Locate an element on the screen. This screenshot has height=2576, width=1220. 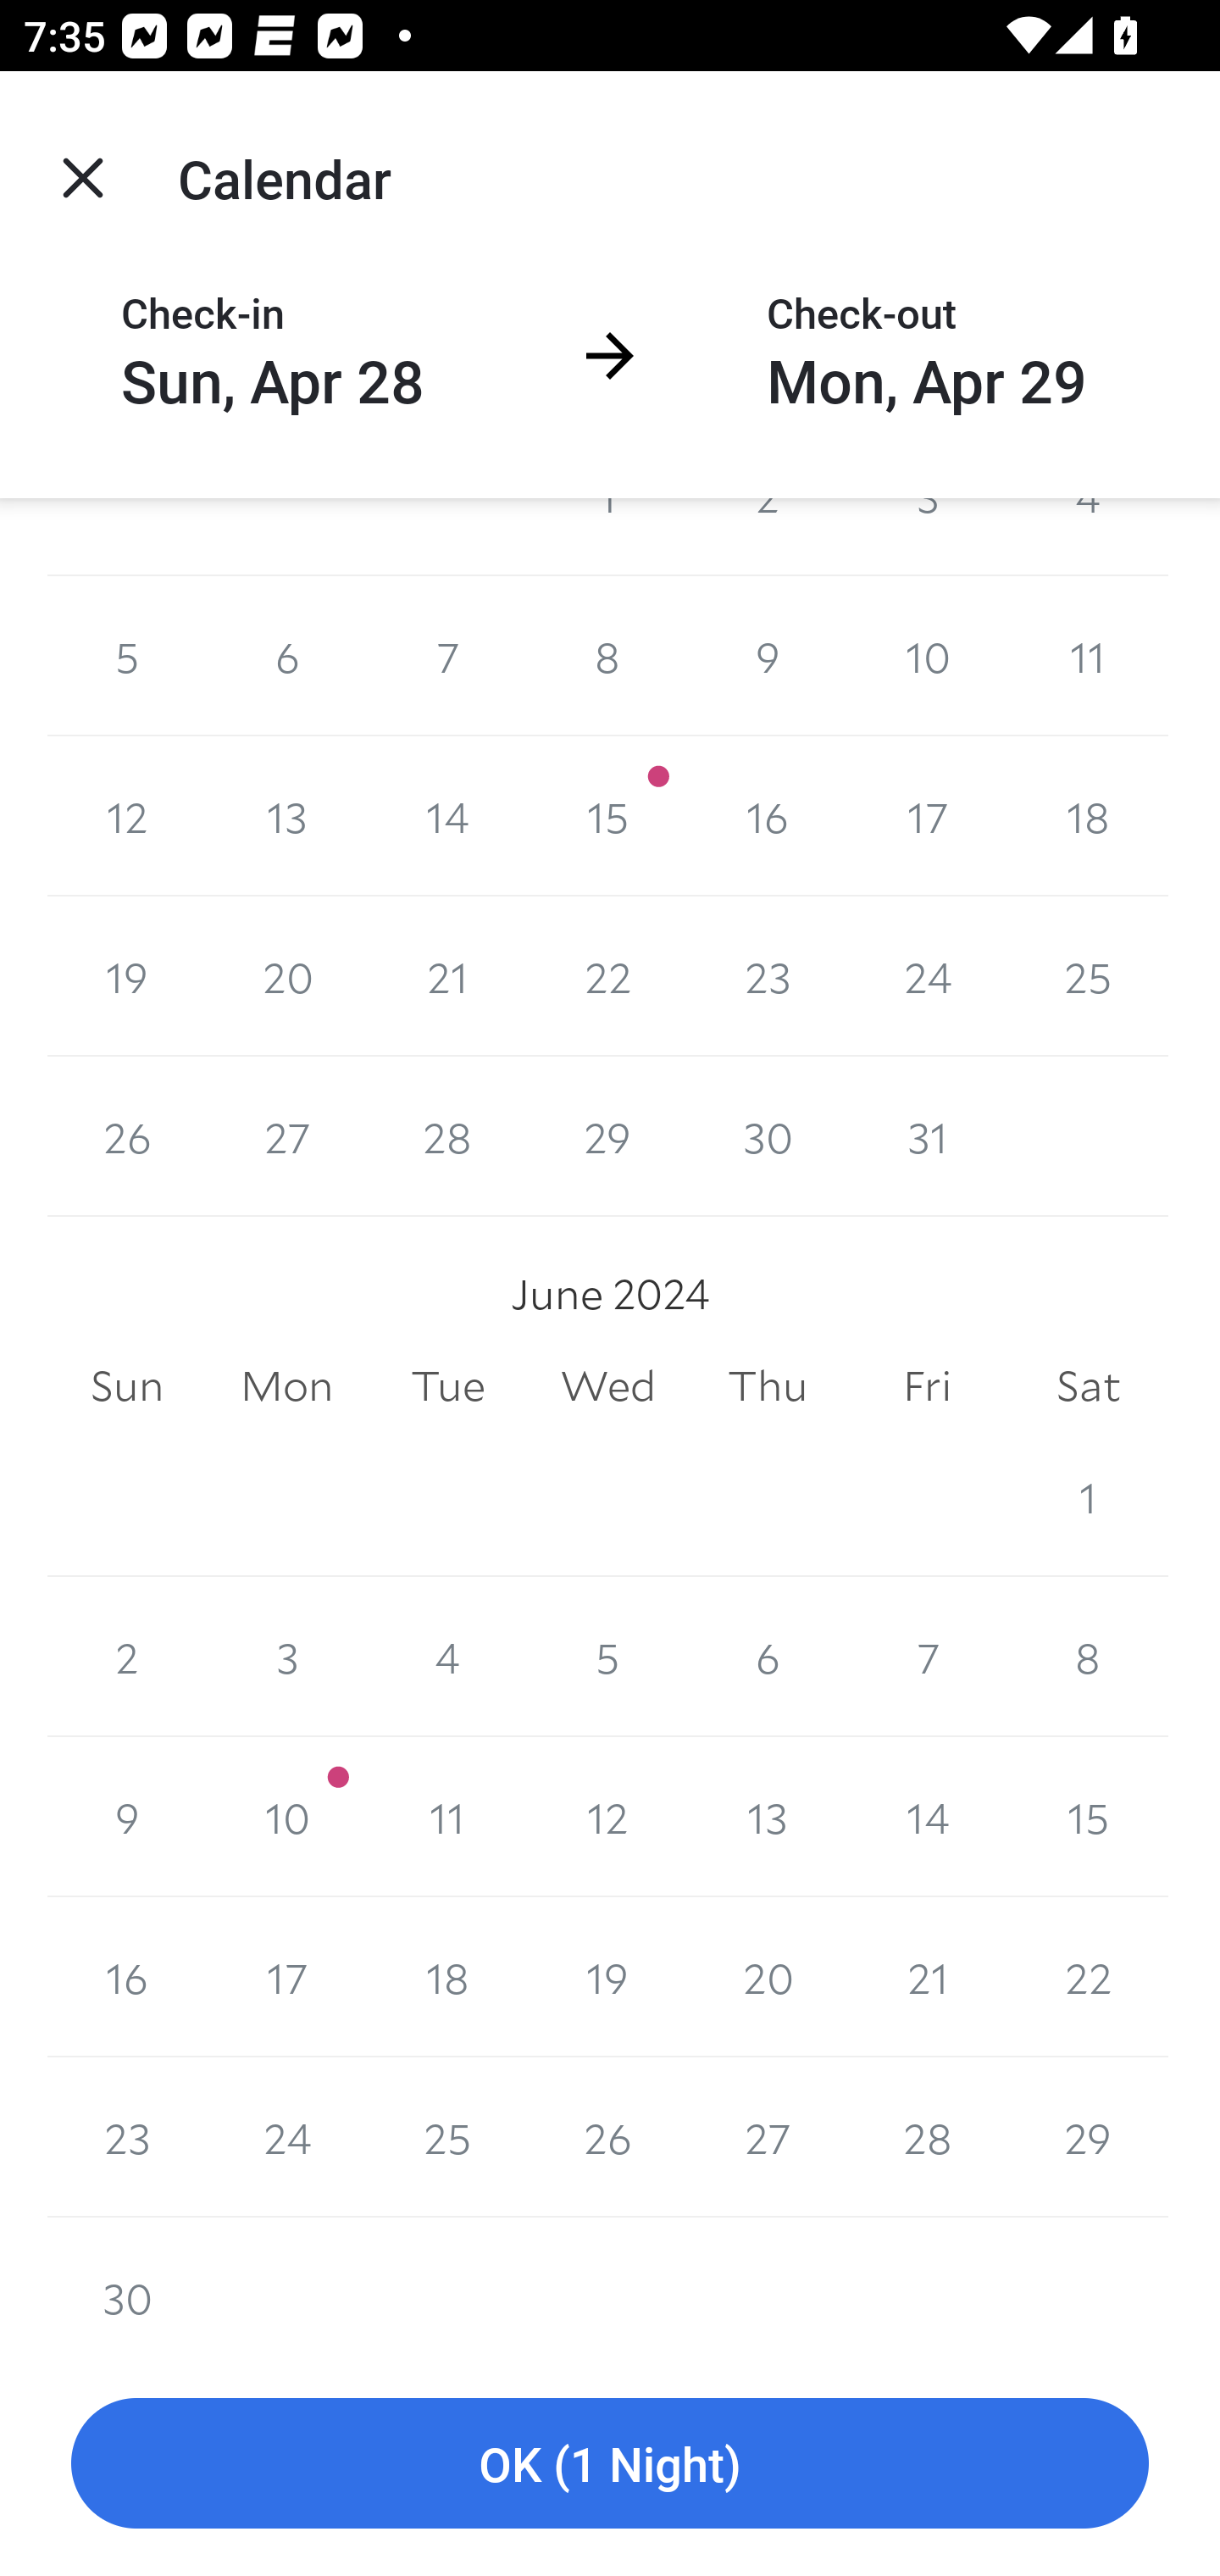
Mon is located at coordinates (286, 1386).